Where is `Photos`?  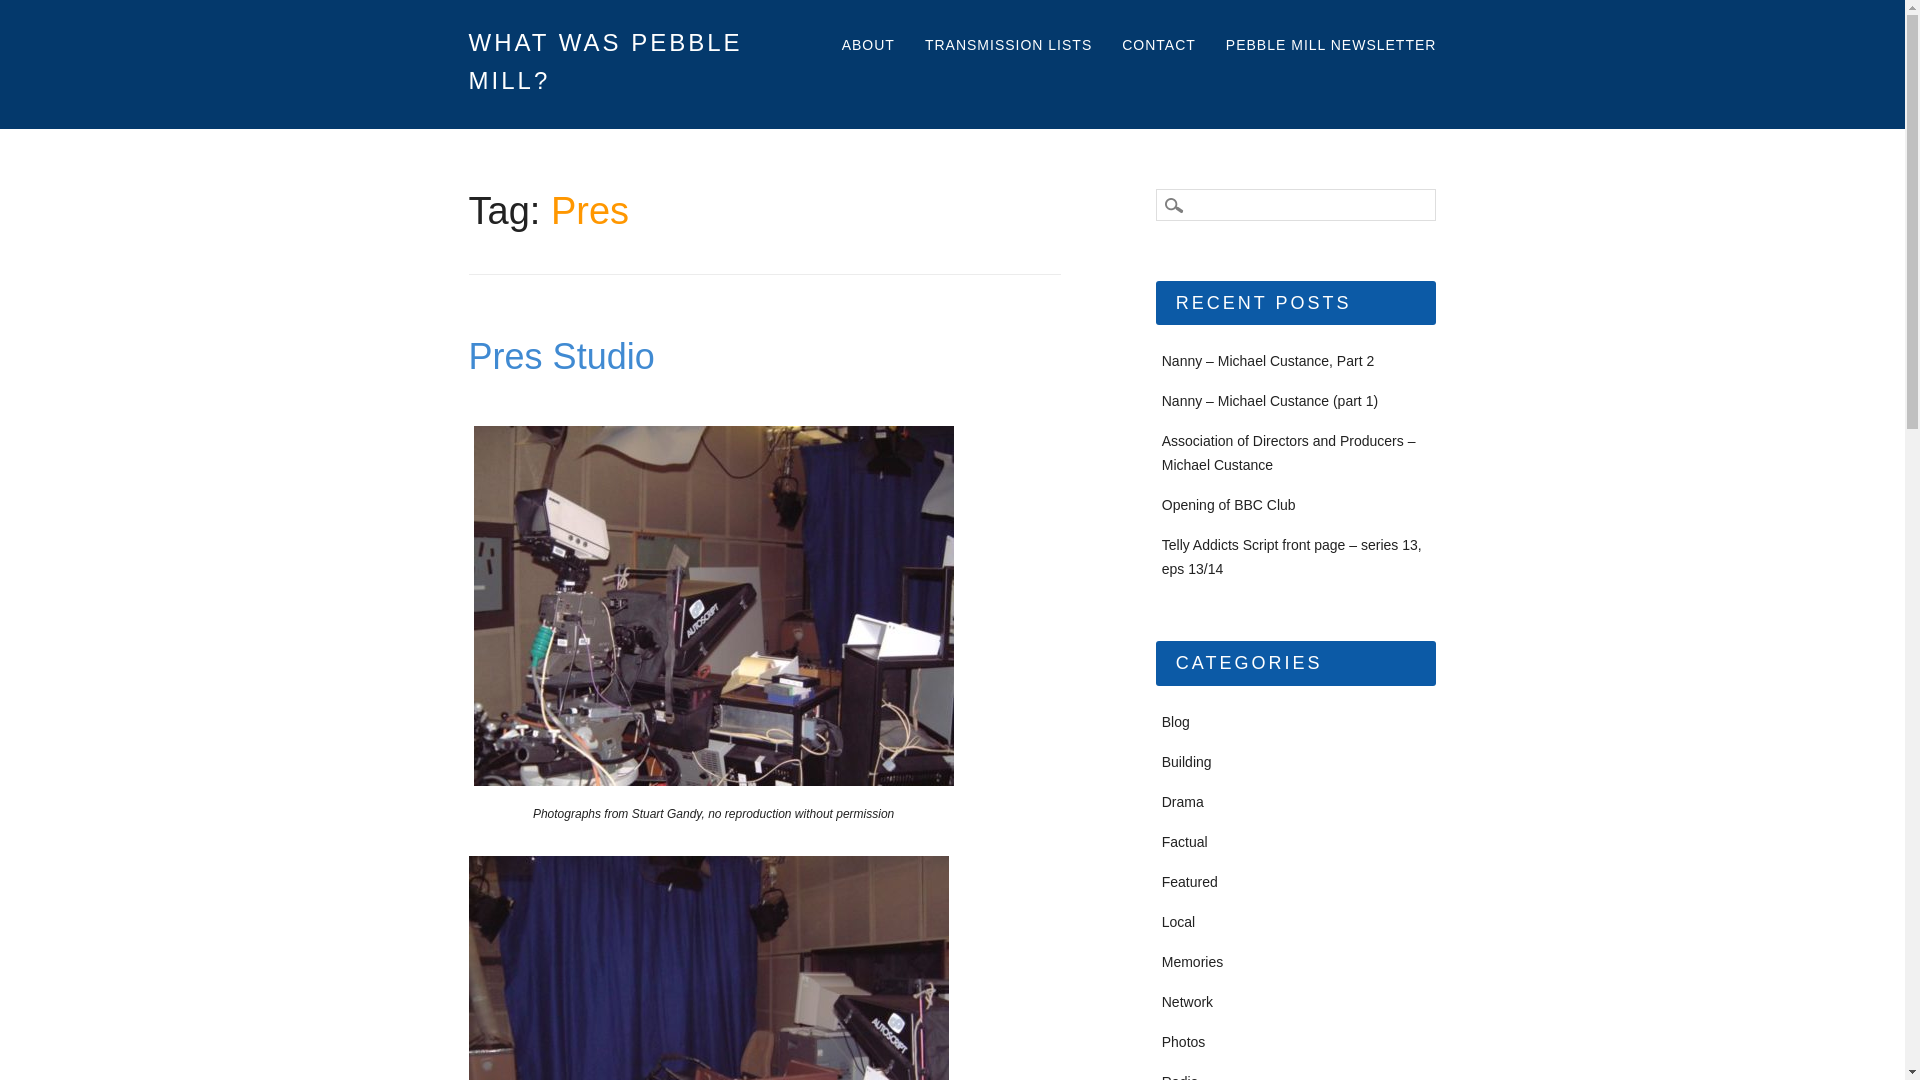 Photos is located at coordinates (1183, 1041).